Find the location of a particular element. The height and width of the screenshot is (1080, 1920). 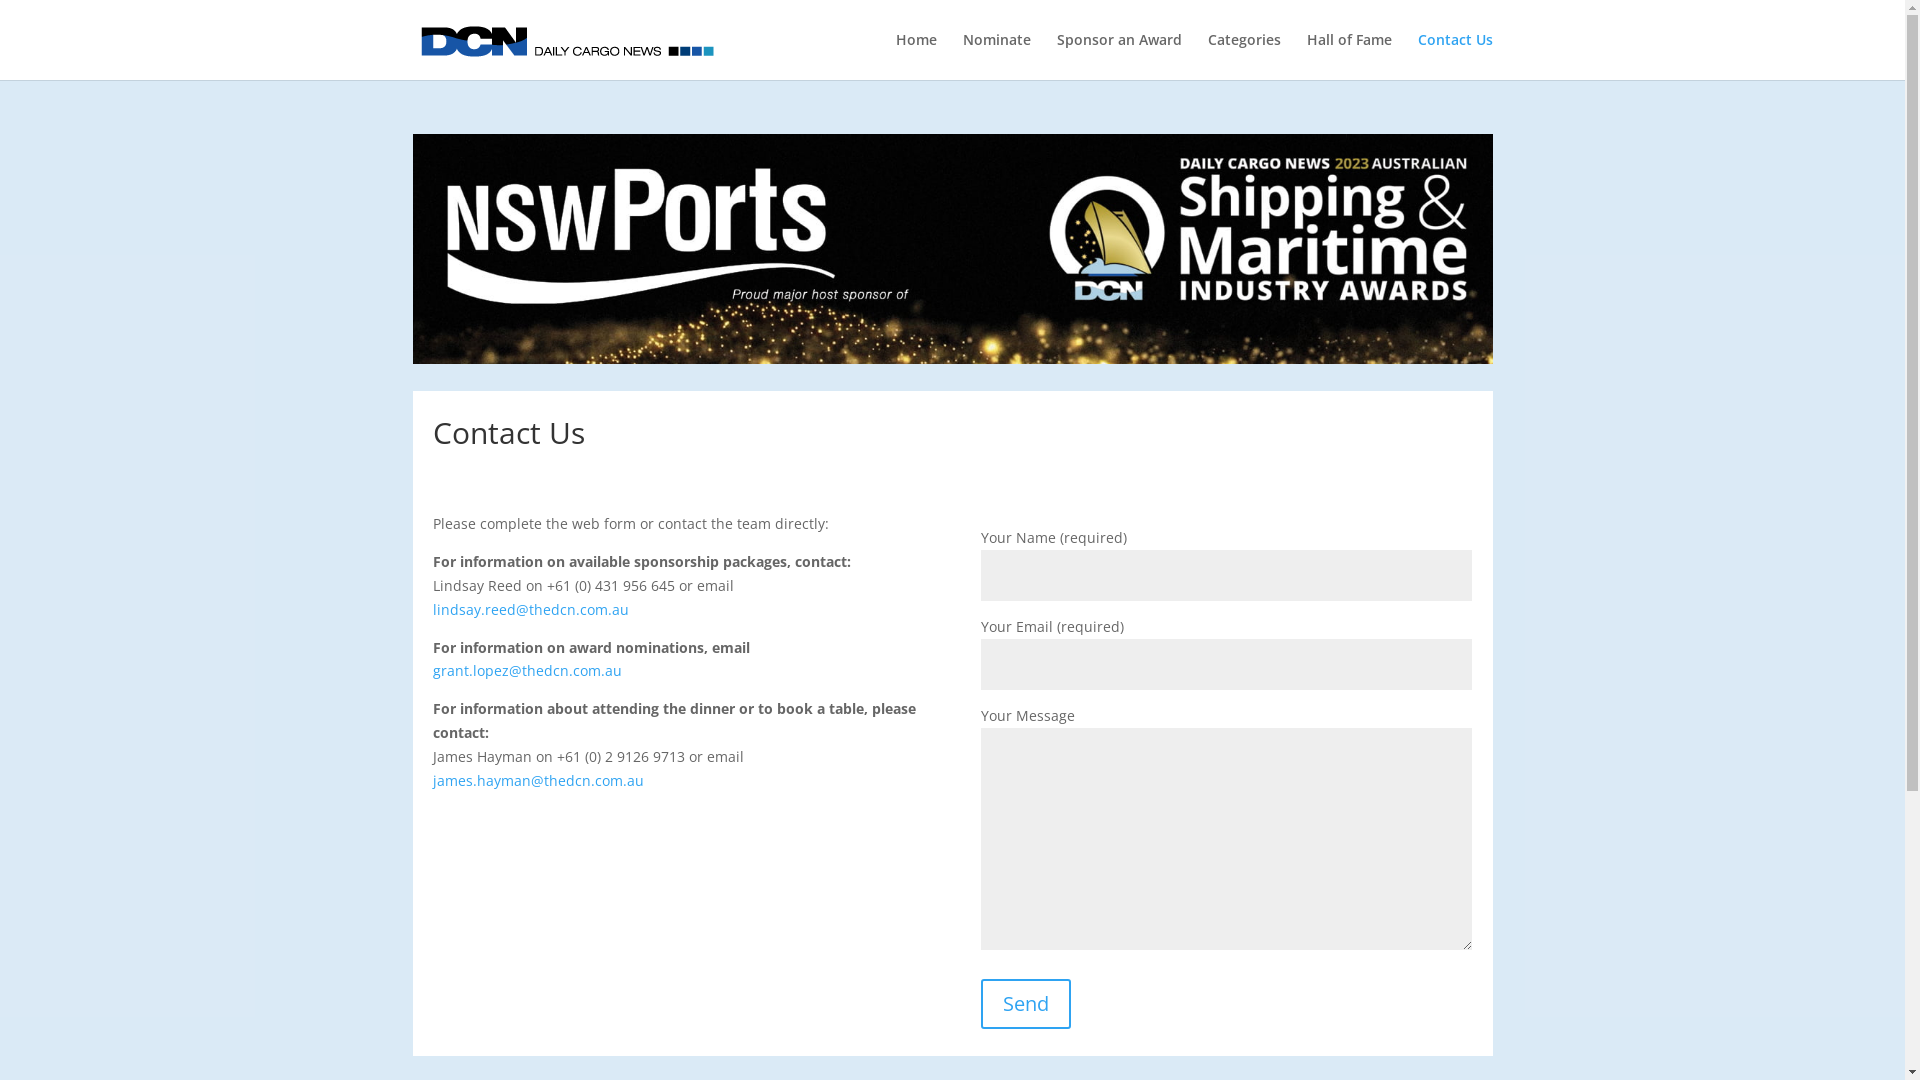

DCN-Awards-Sponsor_1500x320 is located at coordinates (952, 249).